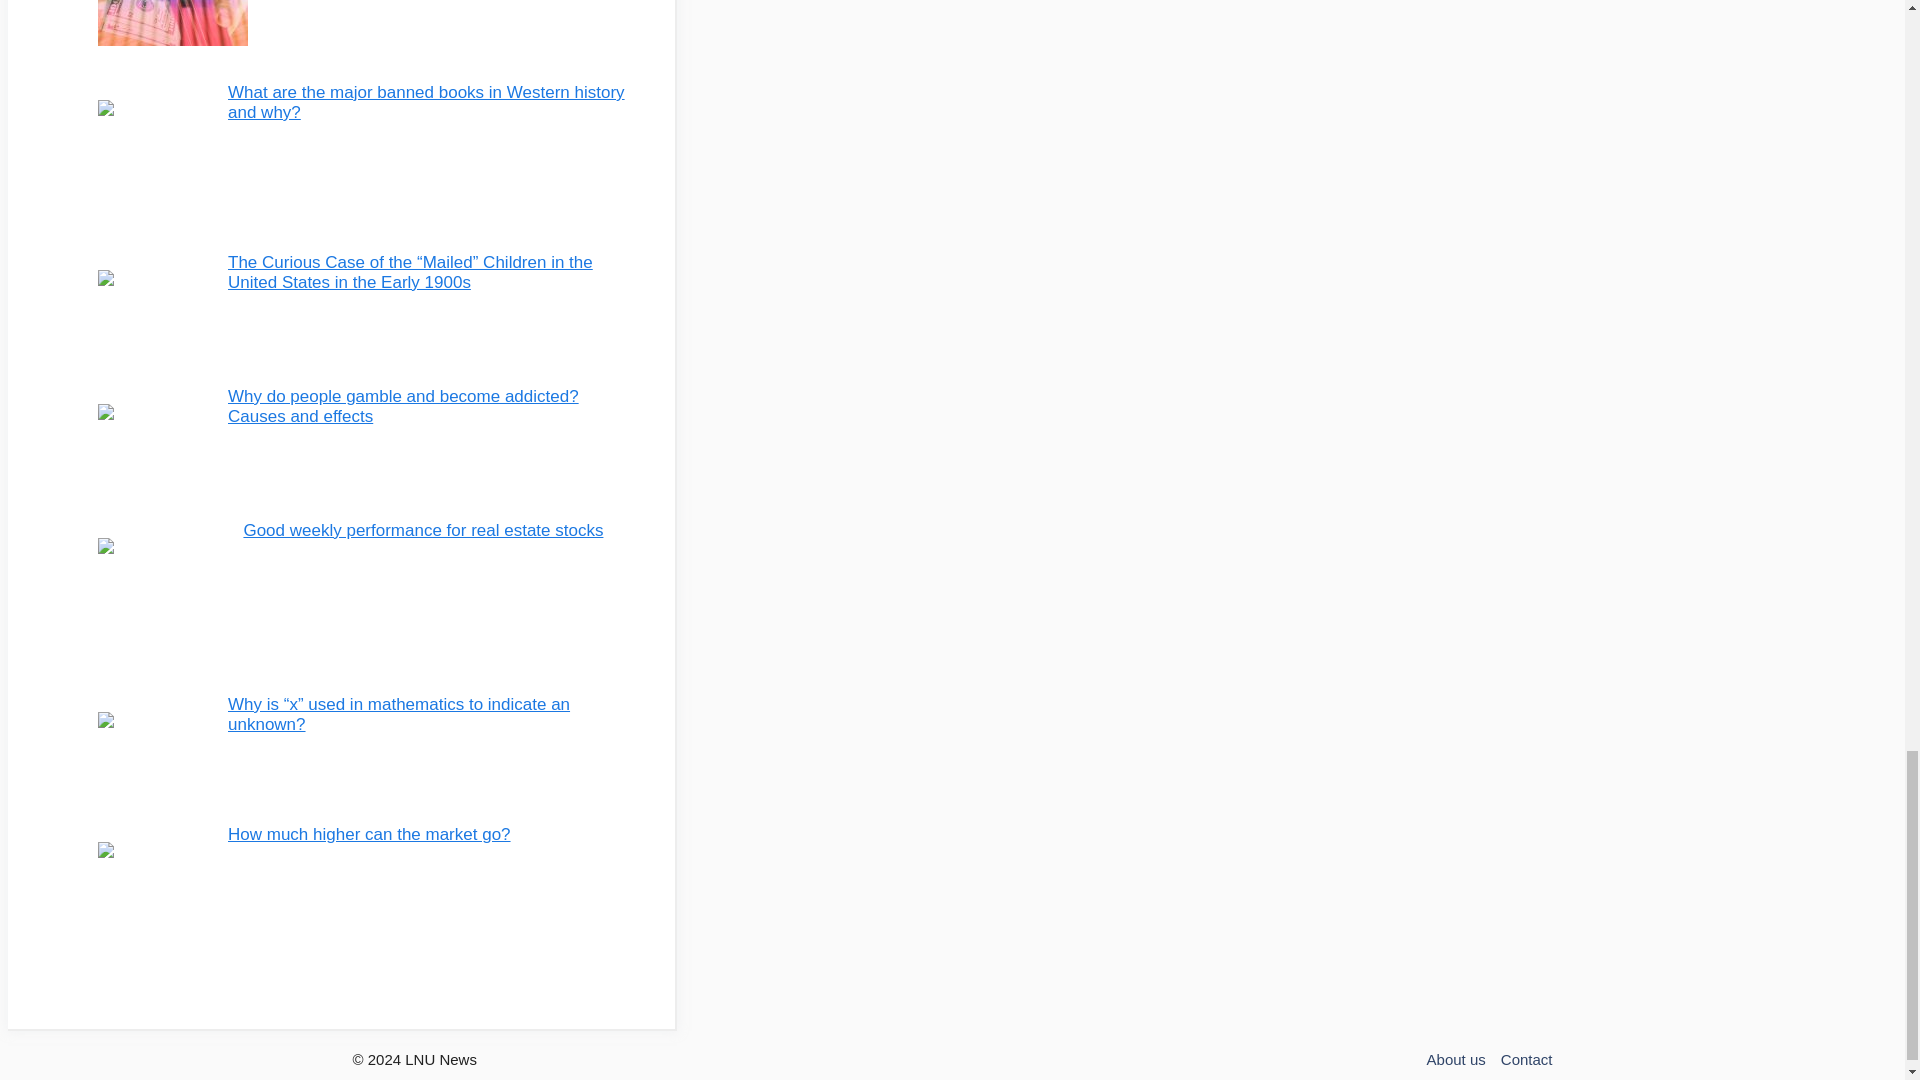  I want to click on Why do people gamble and become addicted? Causes and effects, so click(404, 406).